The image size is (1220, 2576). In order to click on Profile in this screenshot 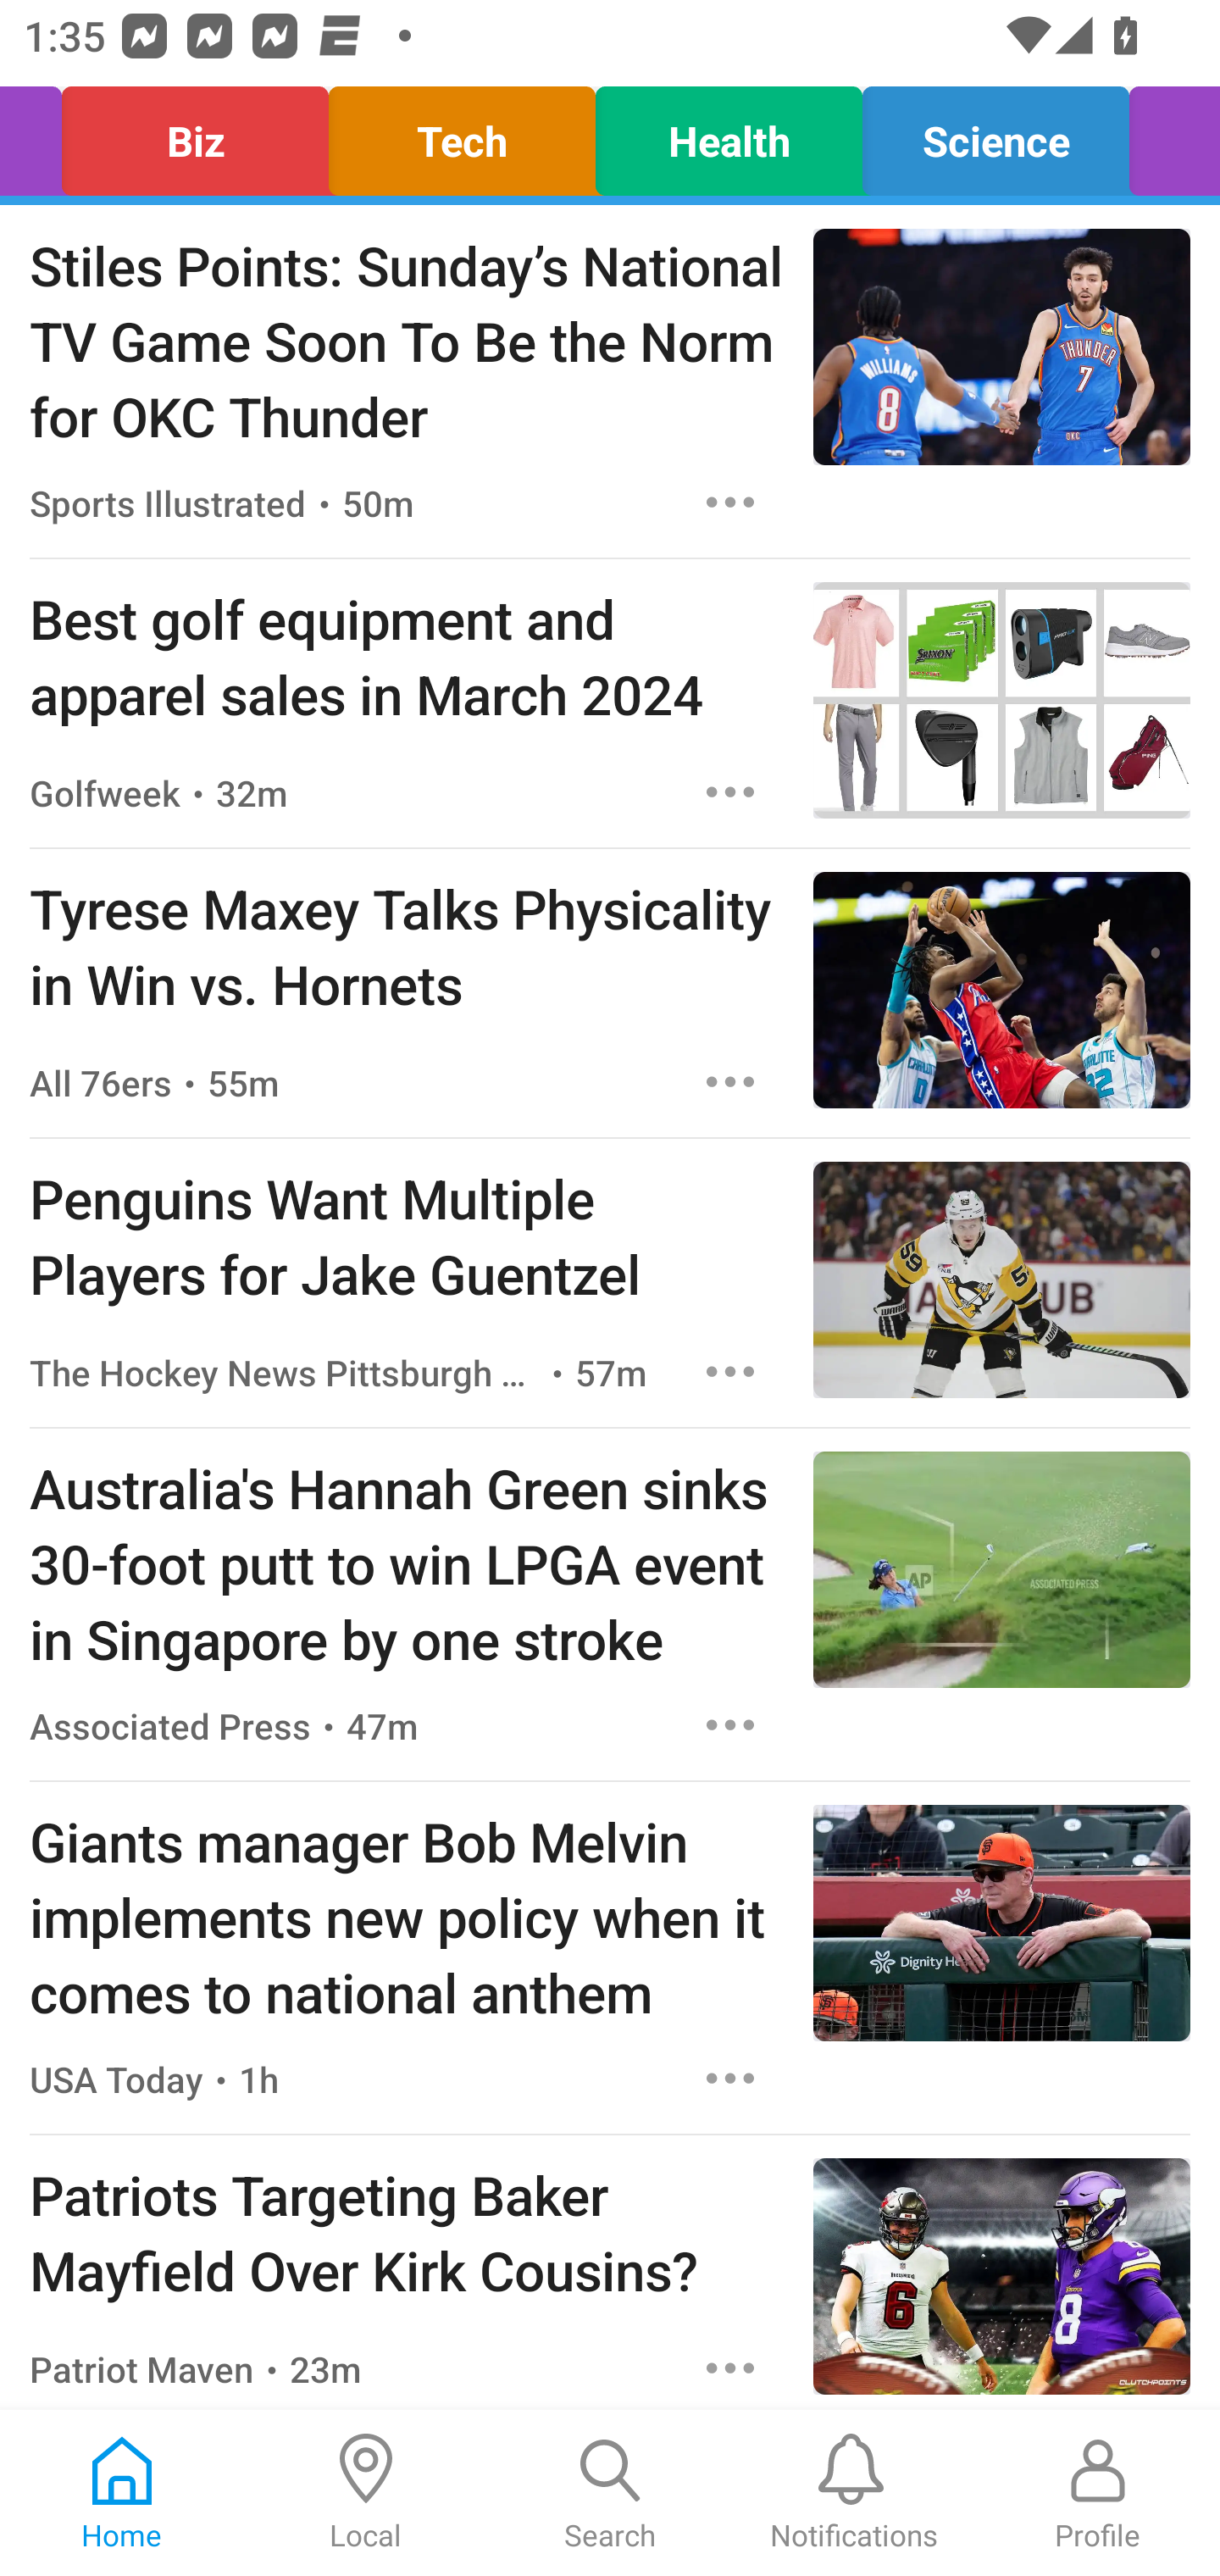, I will do `click(1098, 2493)`.